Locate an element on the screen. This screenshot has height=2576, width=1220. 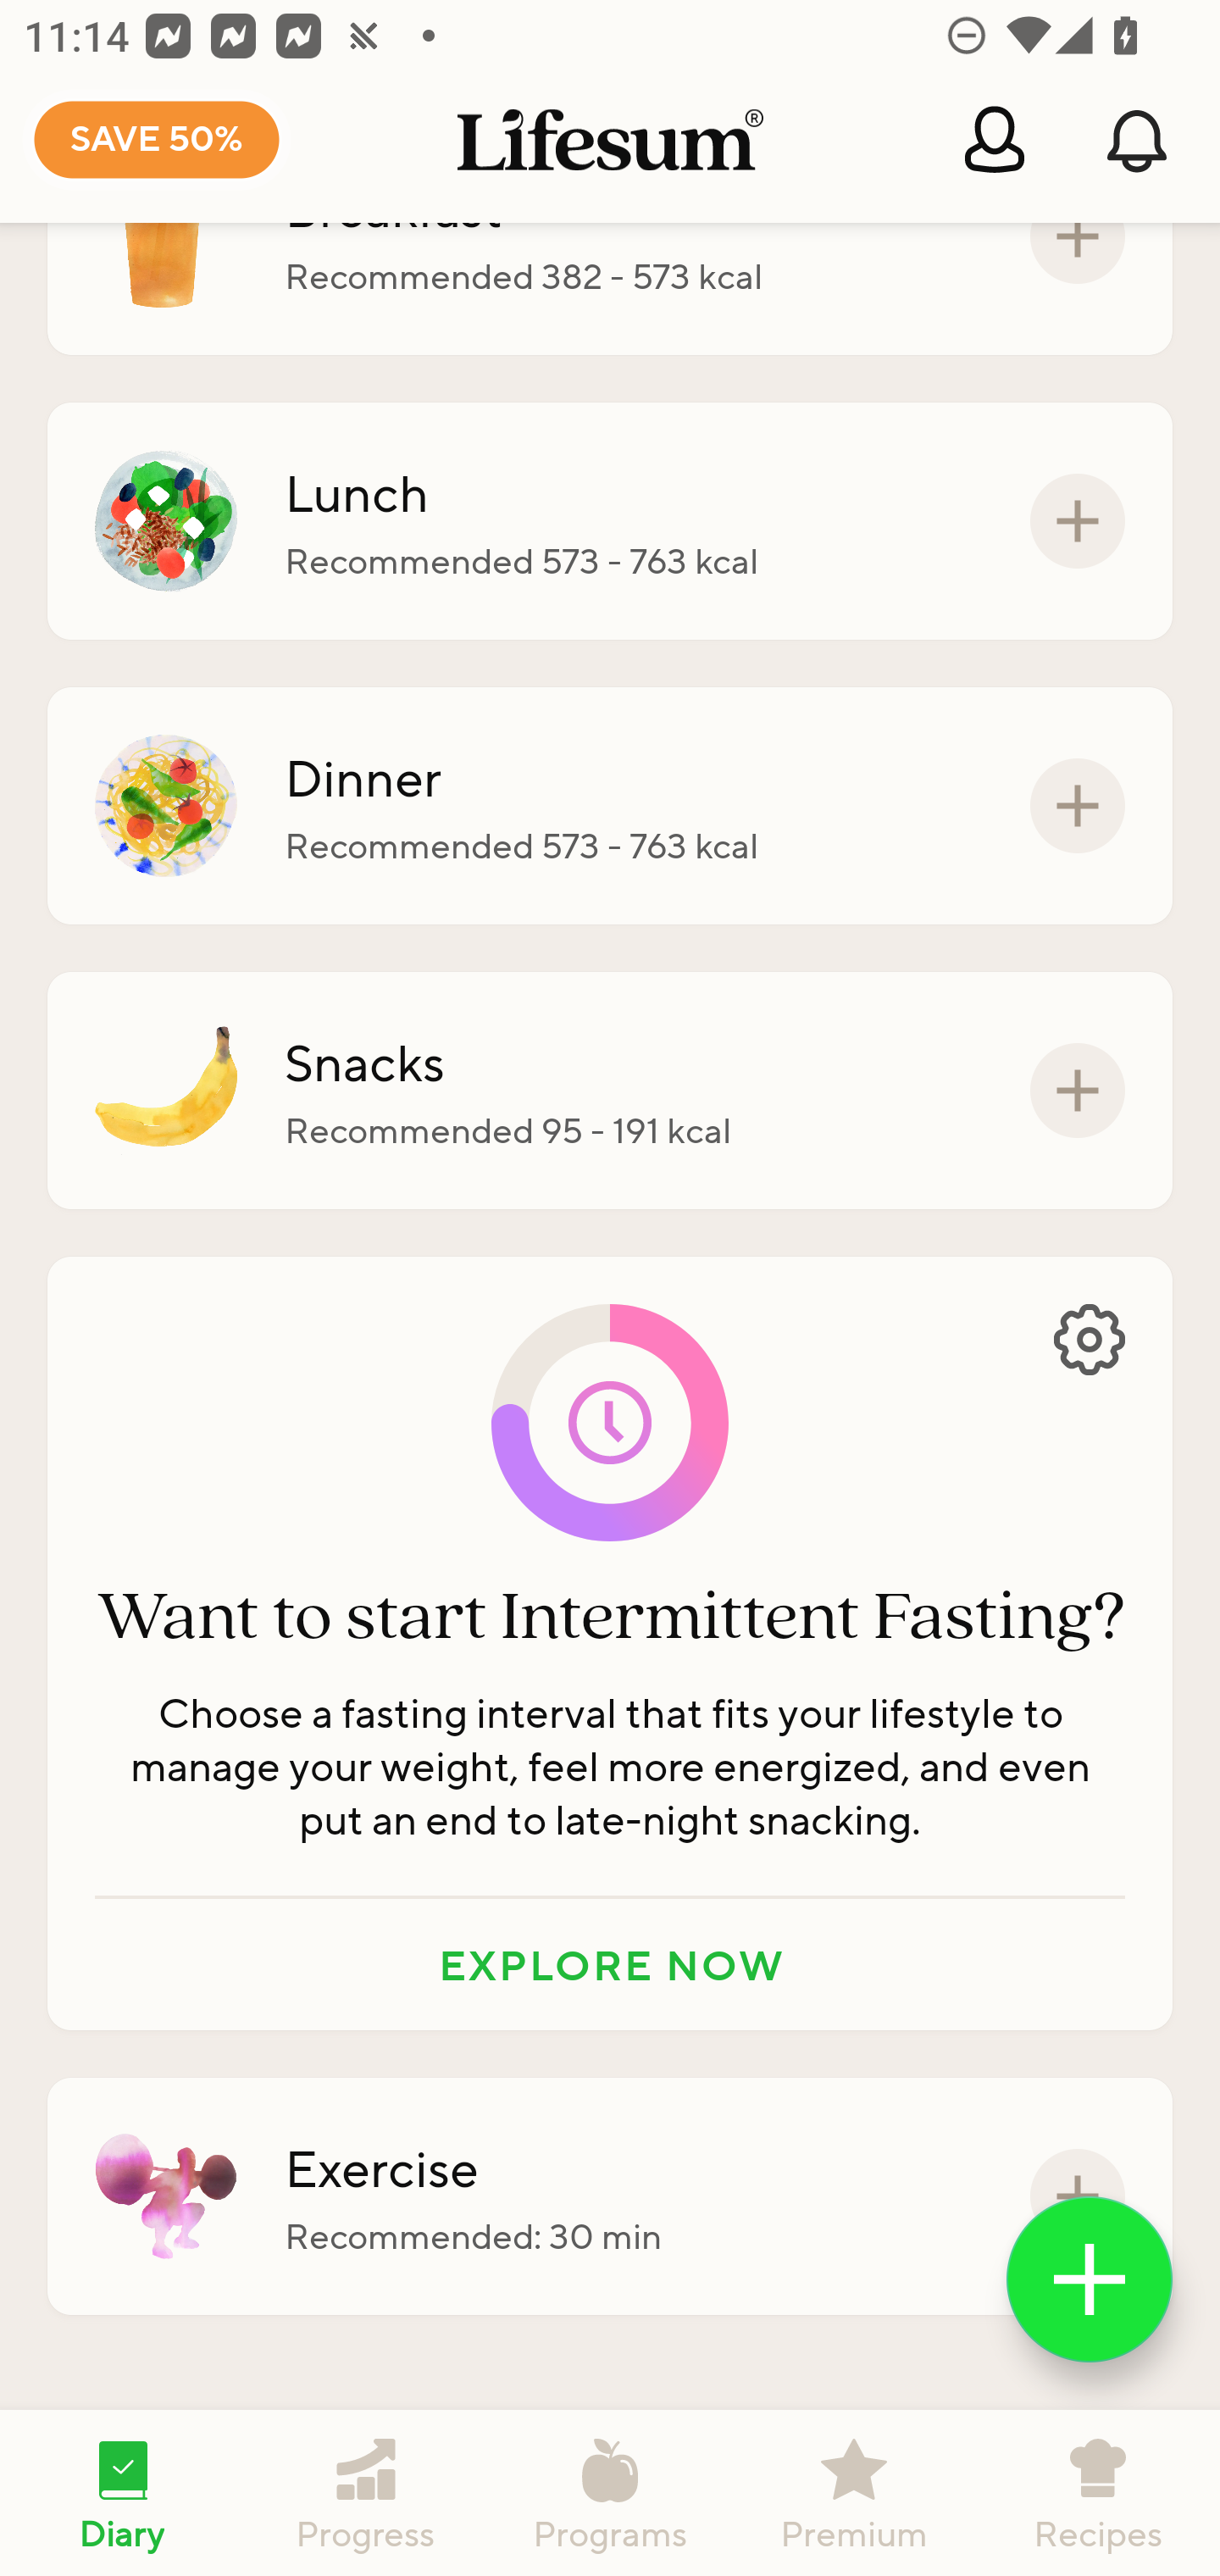
Progress is located at coordinates (366, 2493).